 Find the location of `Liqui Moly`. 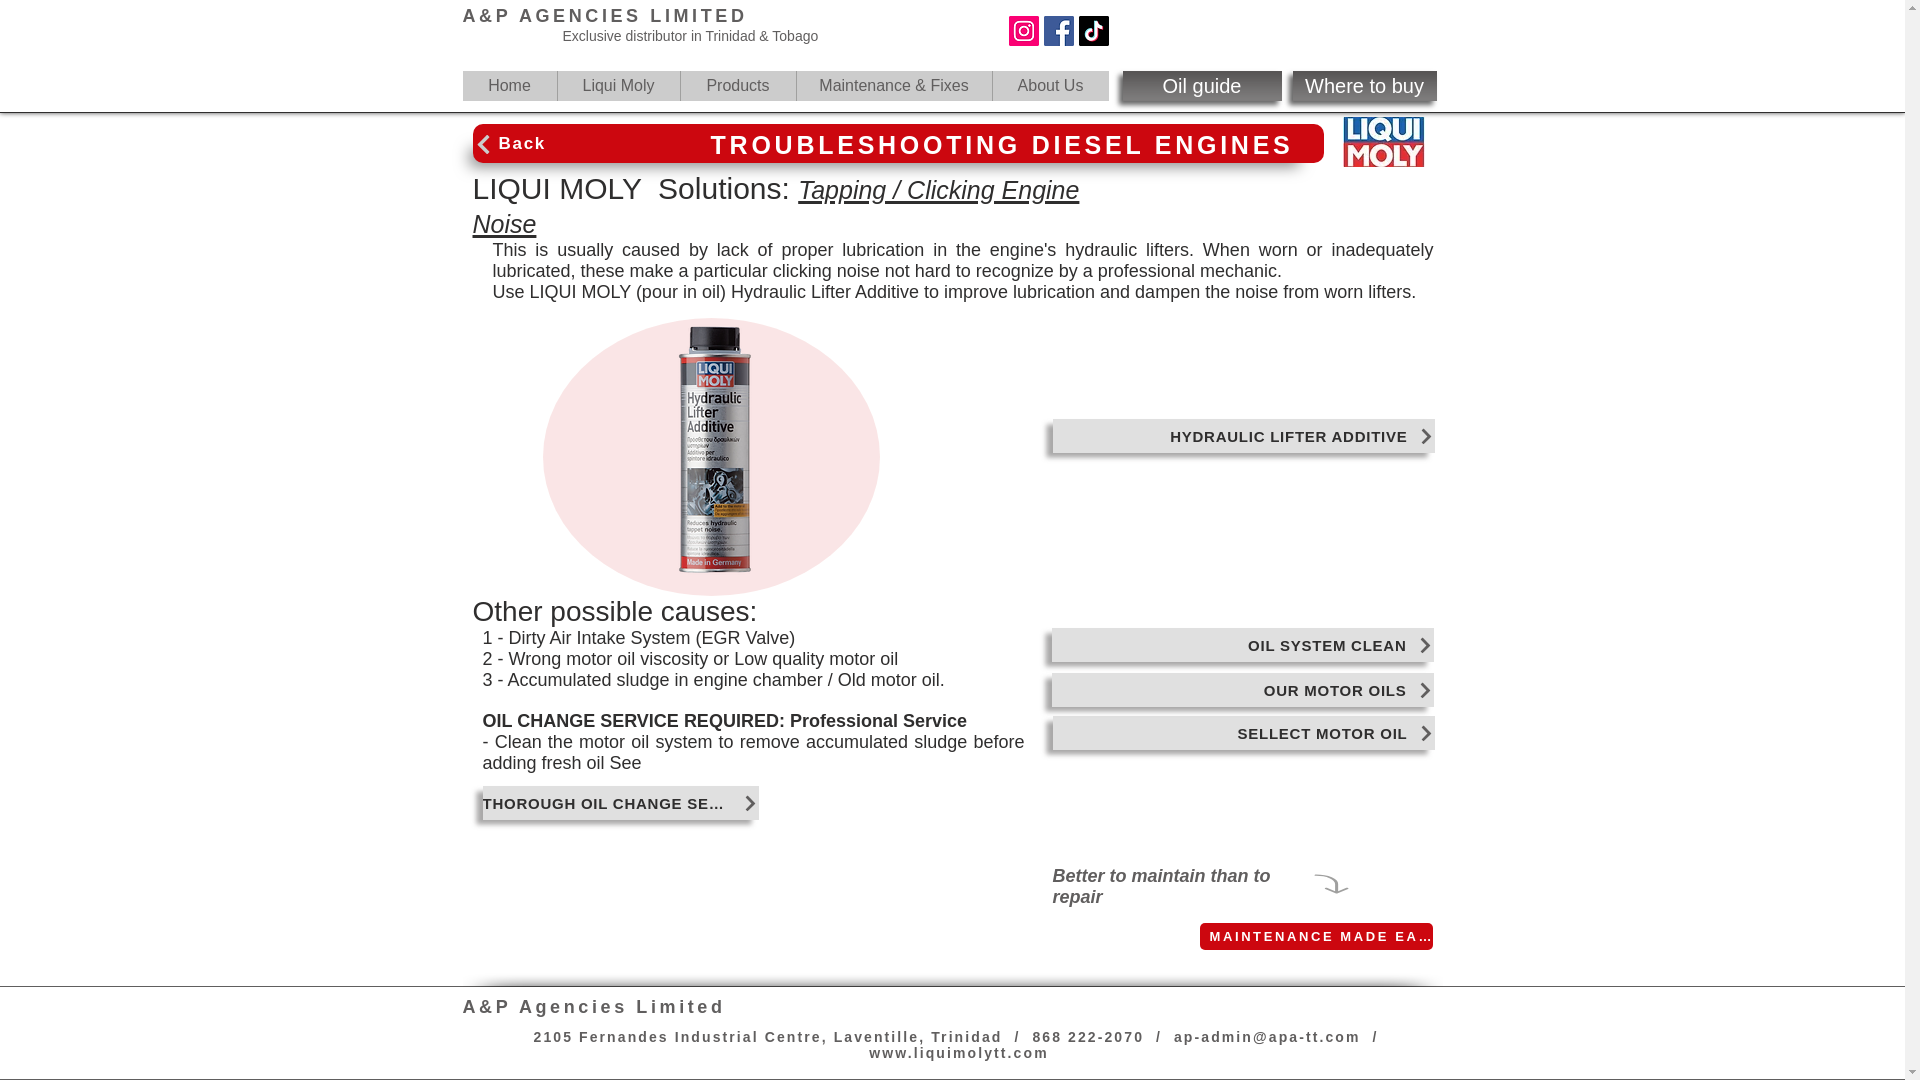

Liqui Moly is located at coordinates (618, 86).